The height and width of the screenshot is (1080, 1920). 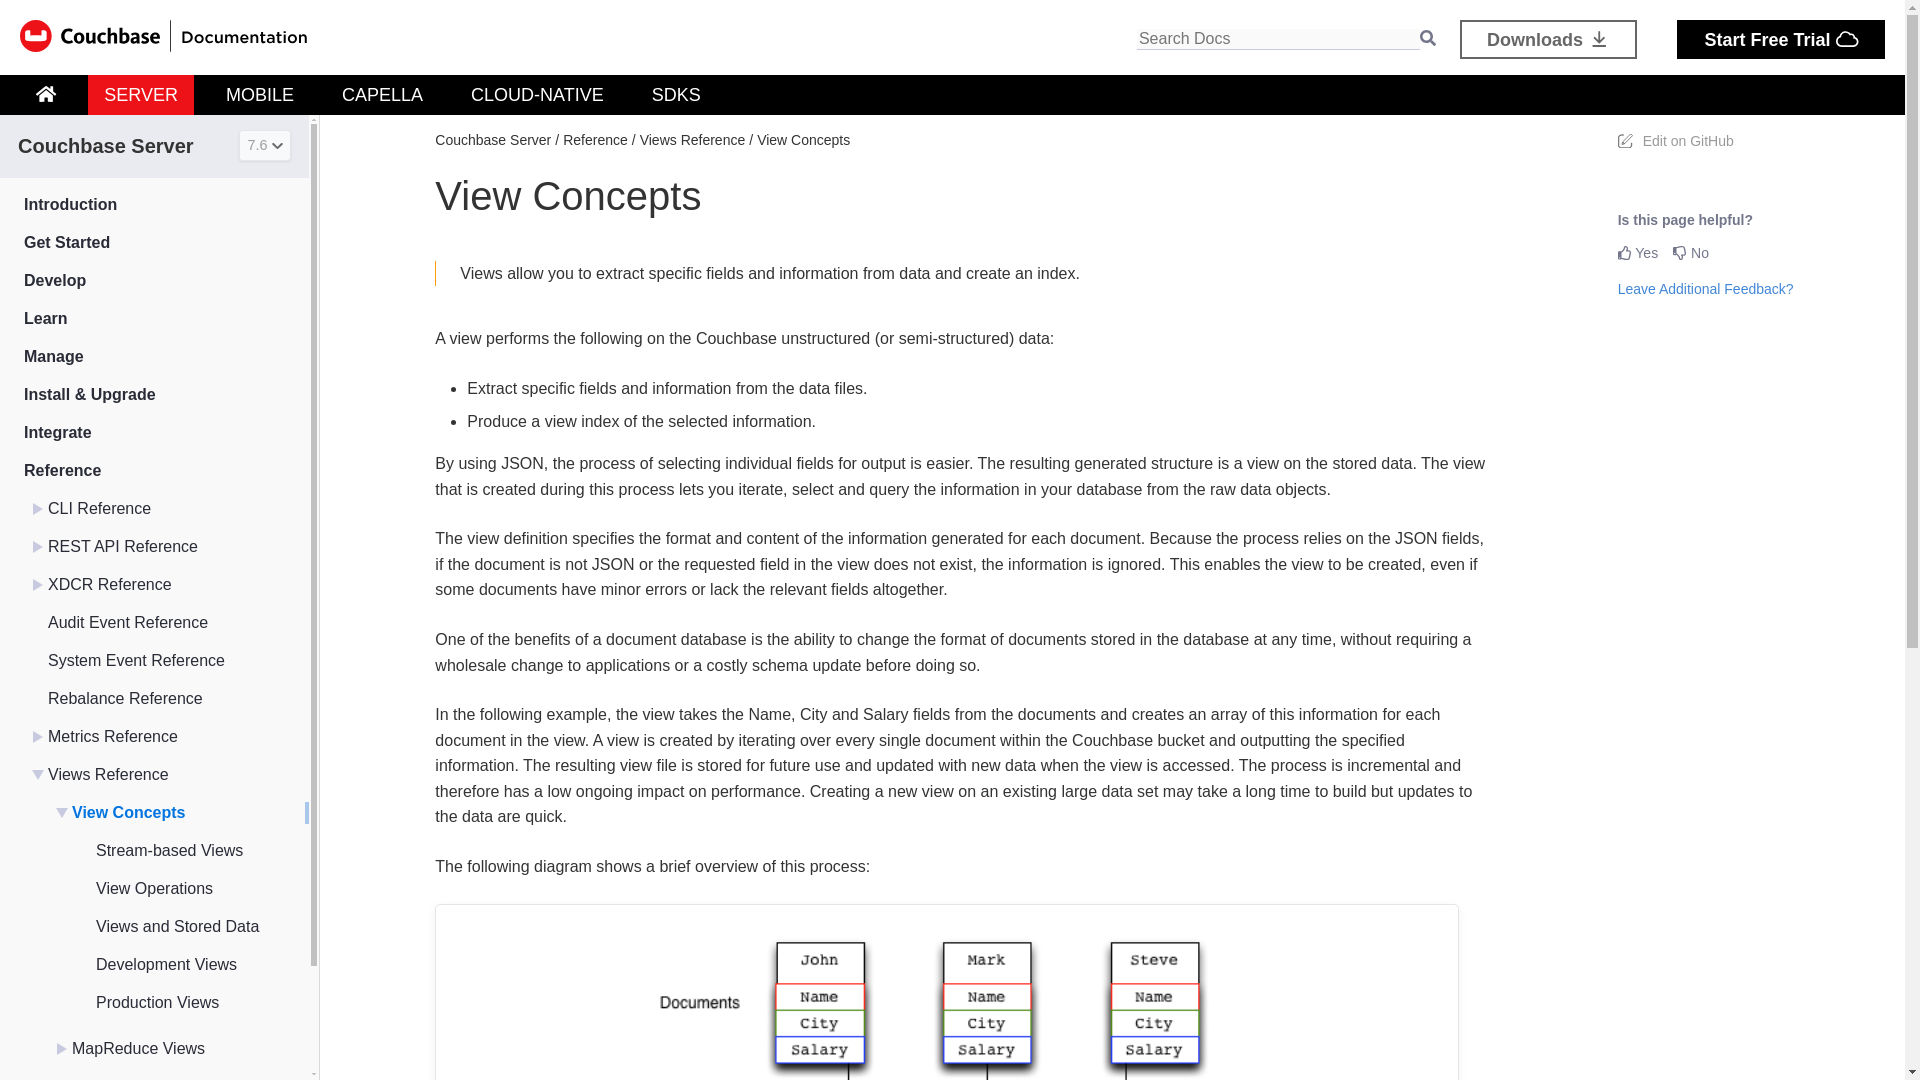 I want to click on MOBILE, so click(x=260, y=94).